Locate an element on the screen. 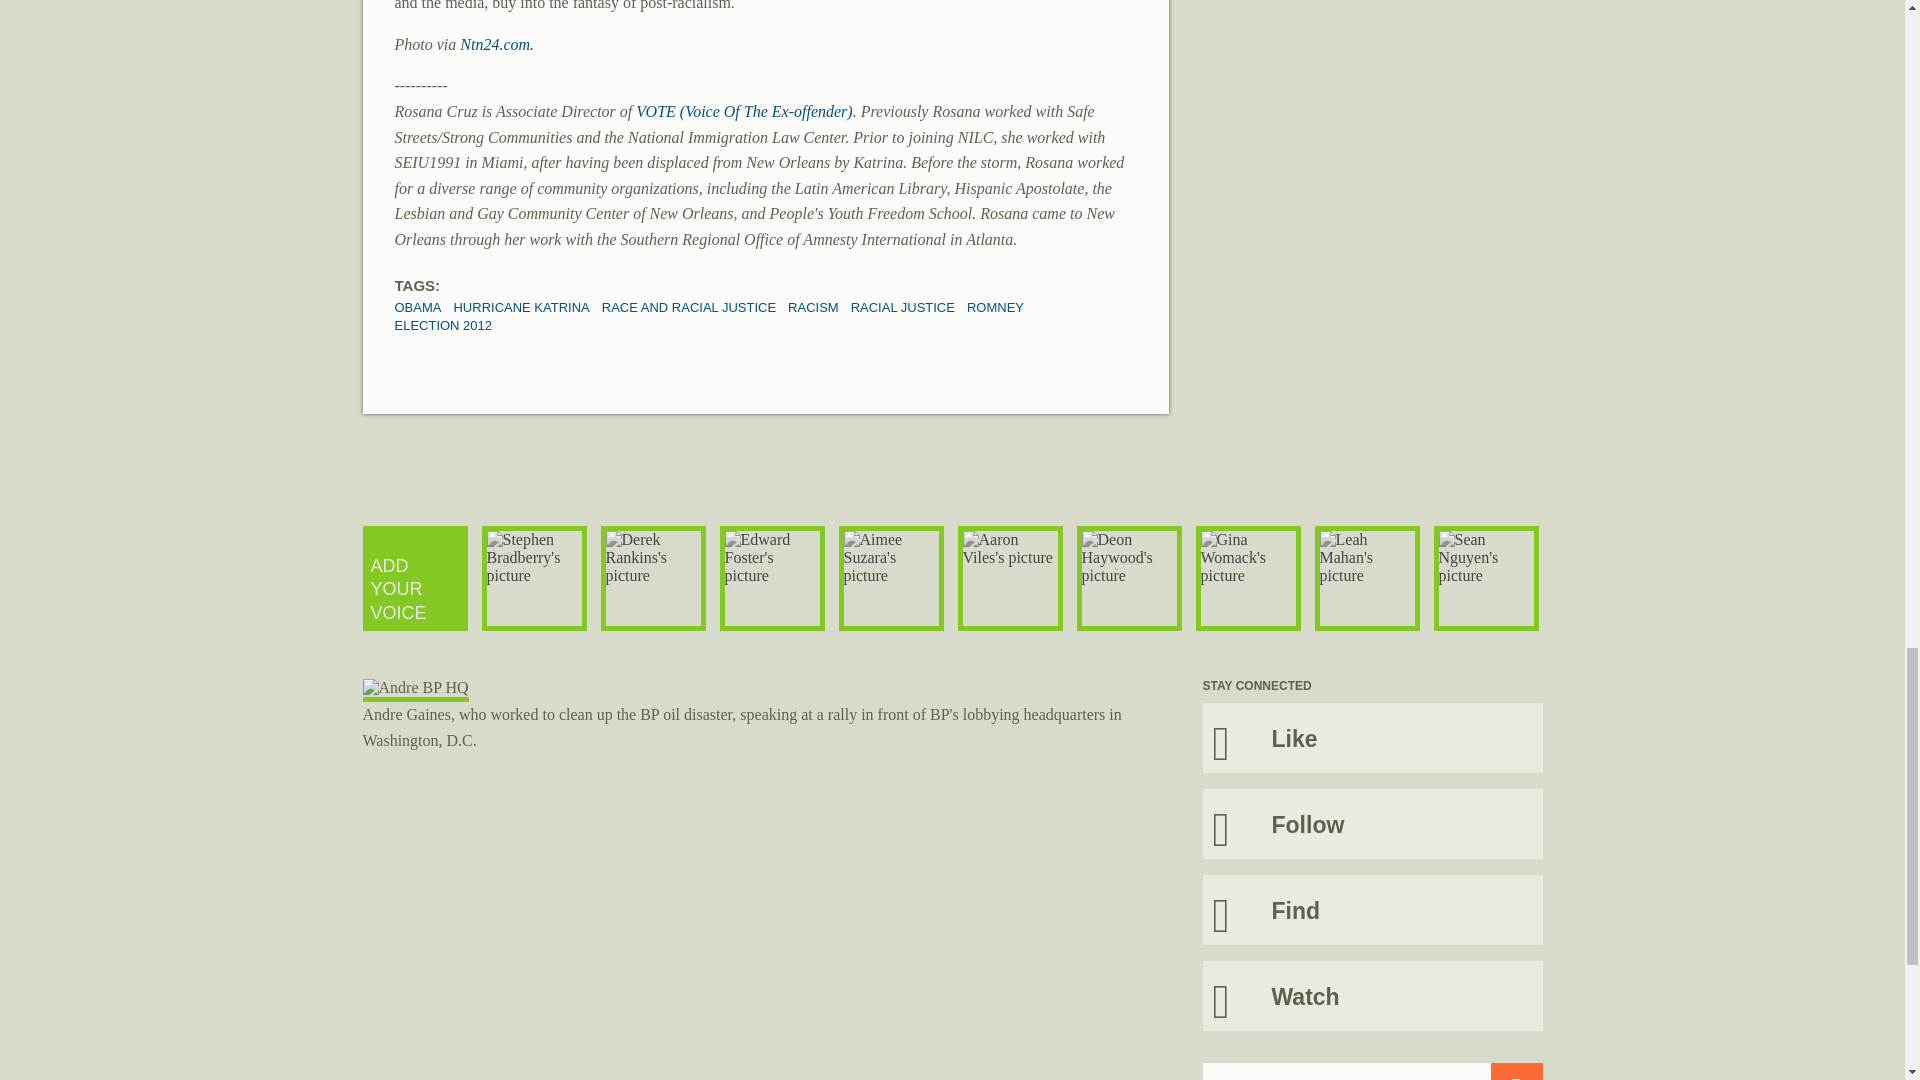 The height and width of the screenshot is (1080, 1920). Ntn24.com. is located at coordinates (496, 44).